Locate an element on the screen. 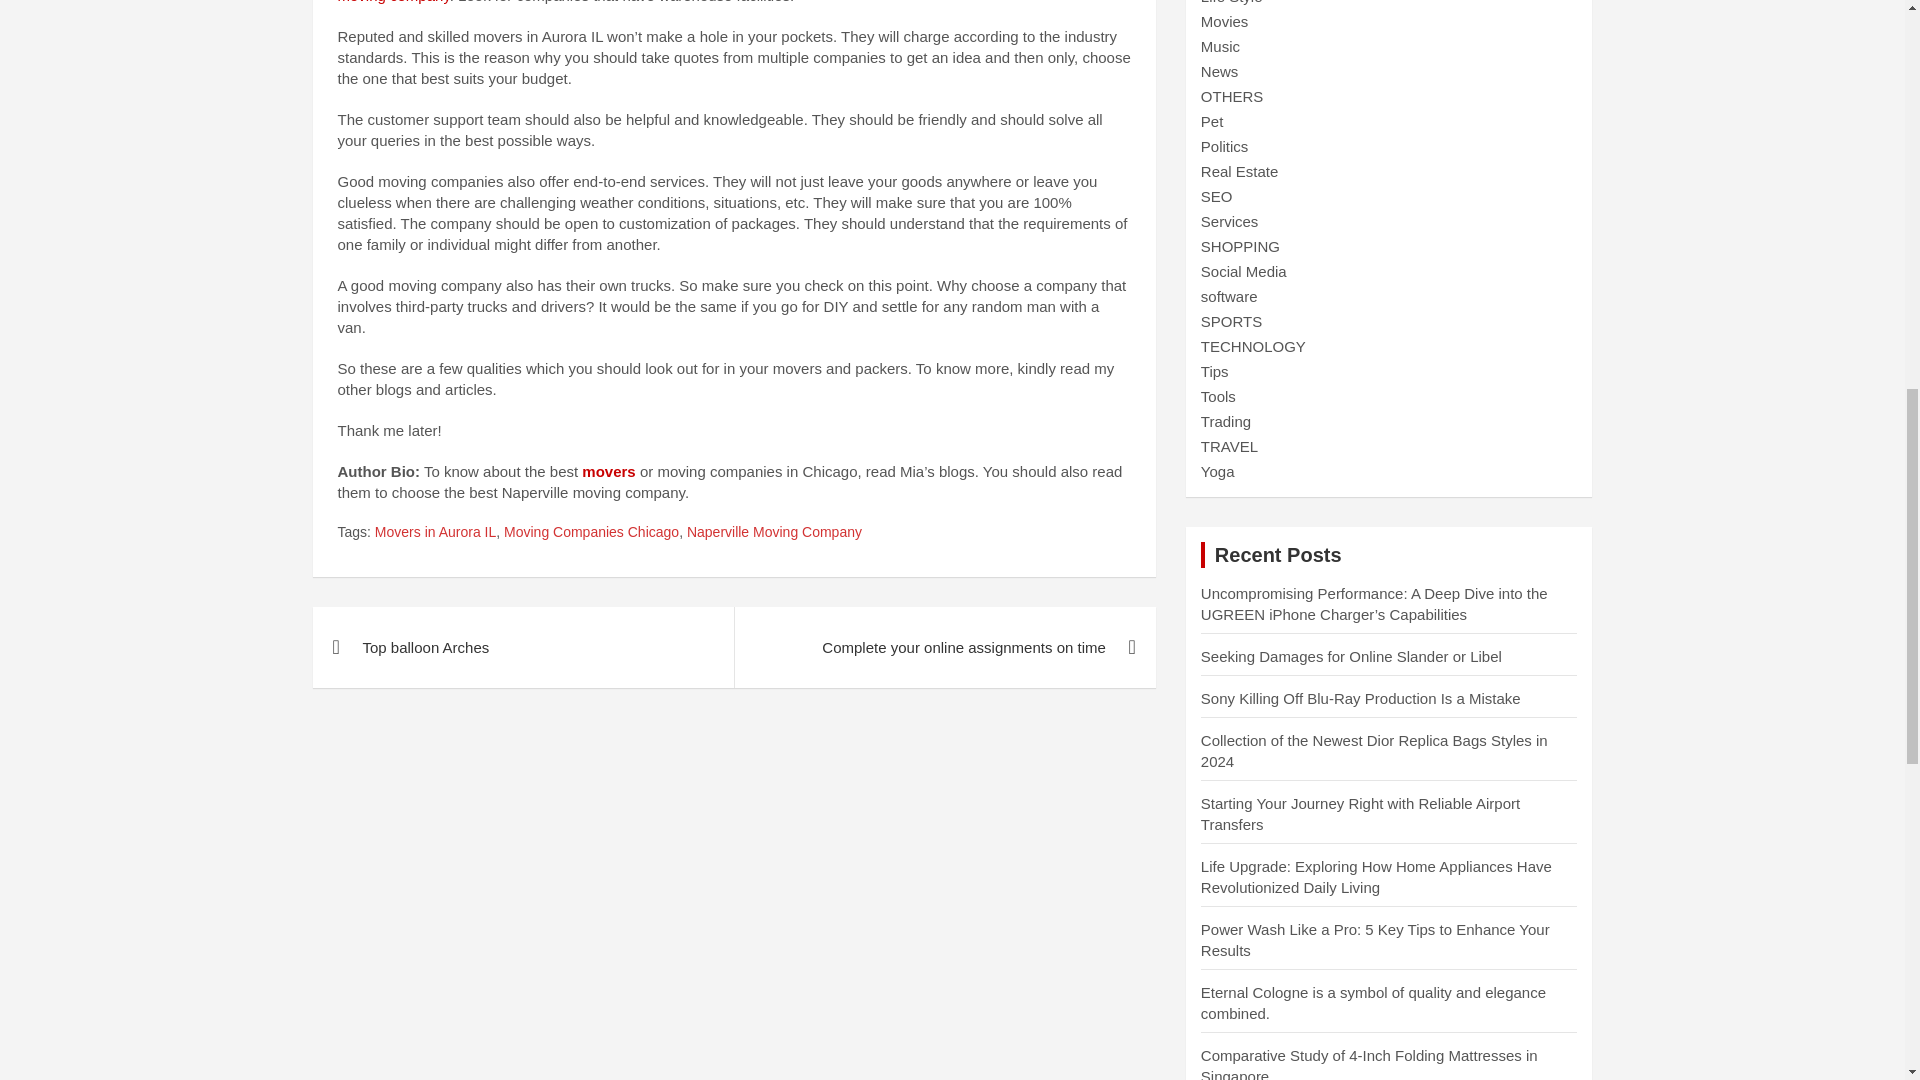 Image resolution: width=1920 pixels, height=1080 pixels. moving company is located at coordinates (393, 2).